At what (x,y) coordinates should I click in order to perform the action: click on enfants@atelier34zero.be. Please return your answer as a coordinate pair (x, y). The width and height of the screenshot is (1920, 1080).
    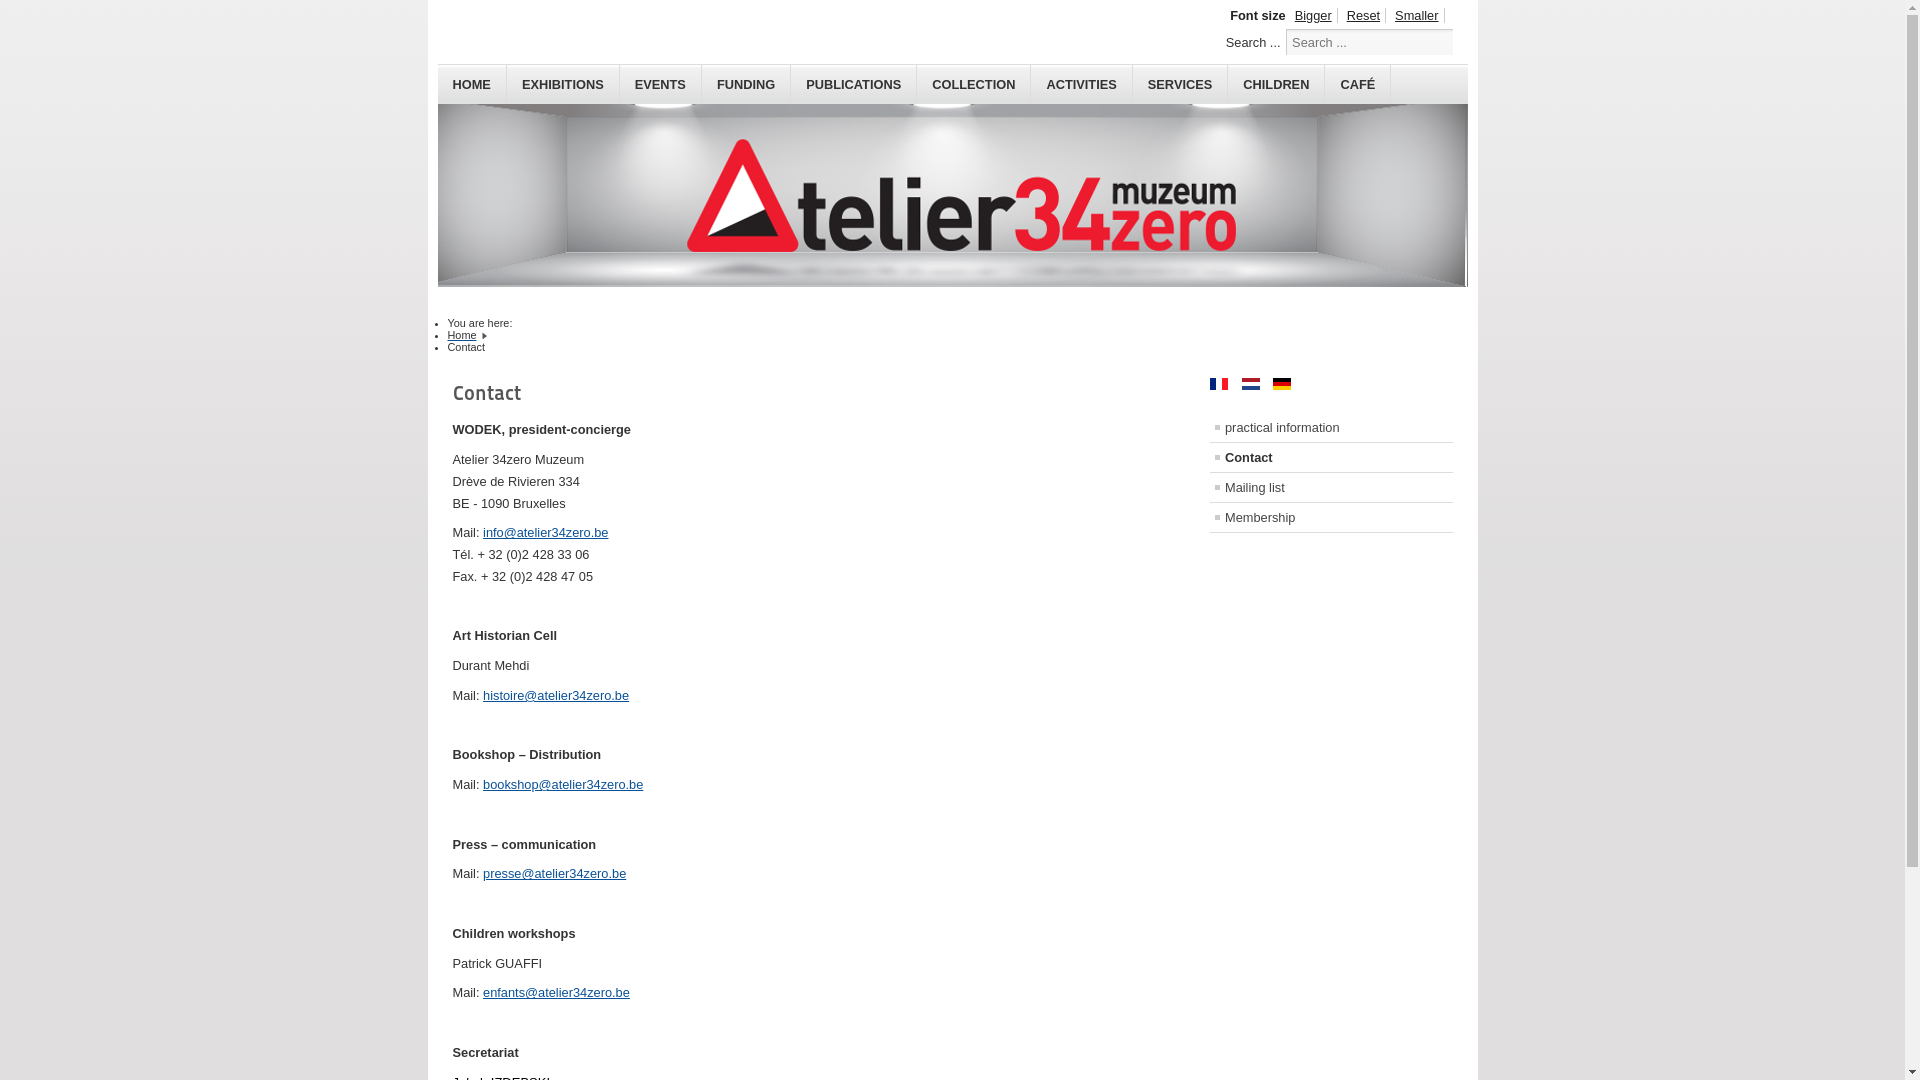
    Looking at the image, I should click on (556, 992).